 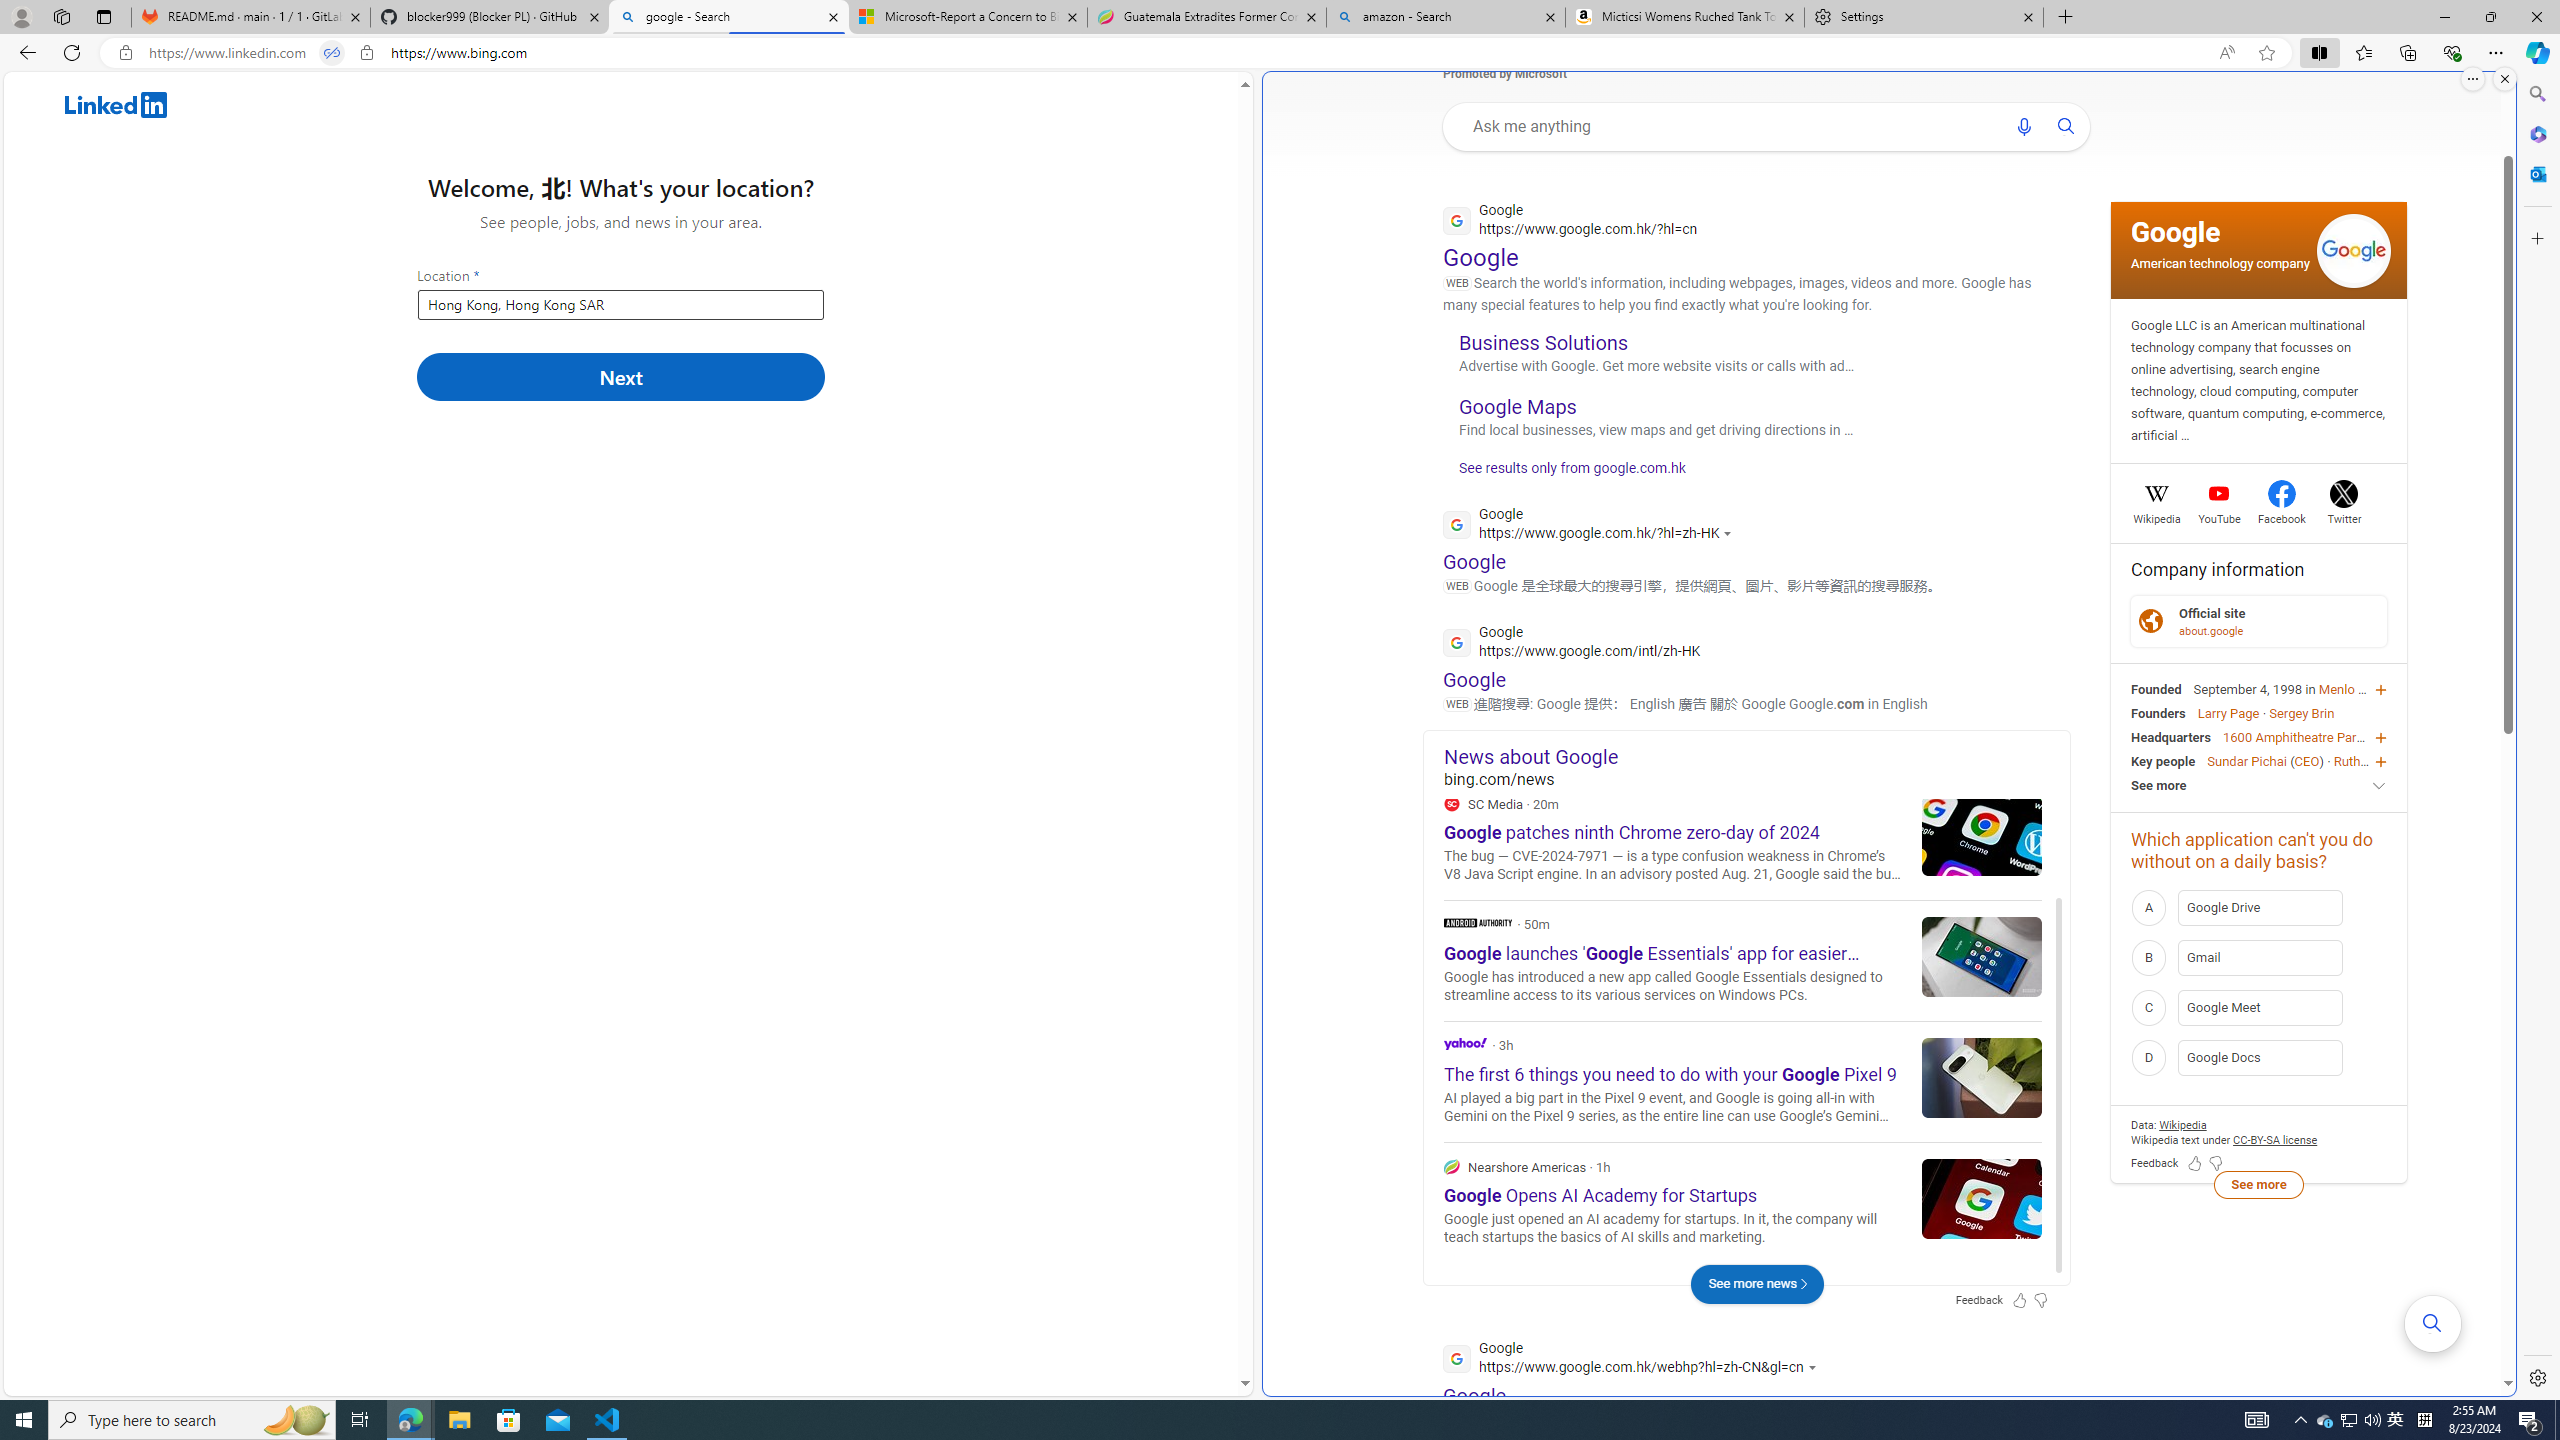 I want to click on Google patches ninth Chrome zero-day of 2024, so click(x=1982, y=834).